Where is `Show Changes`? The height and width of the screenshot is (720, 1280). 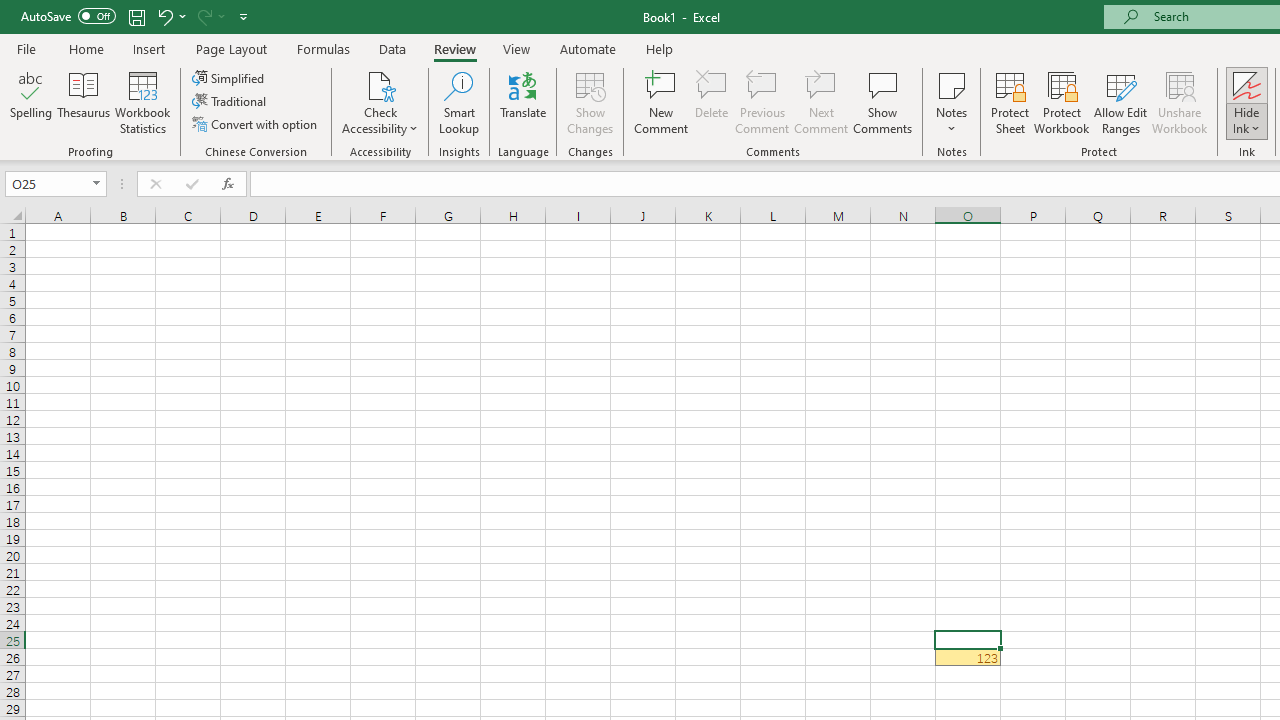
Show Changes is located at coordinates (590, 102).